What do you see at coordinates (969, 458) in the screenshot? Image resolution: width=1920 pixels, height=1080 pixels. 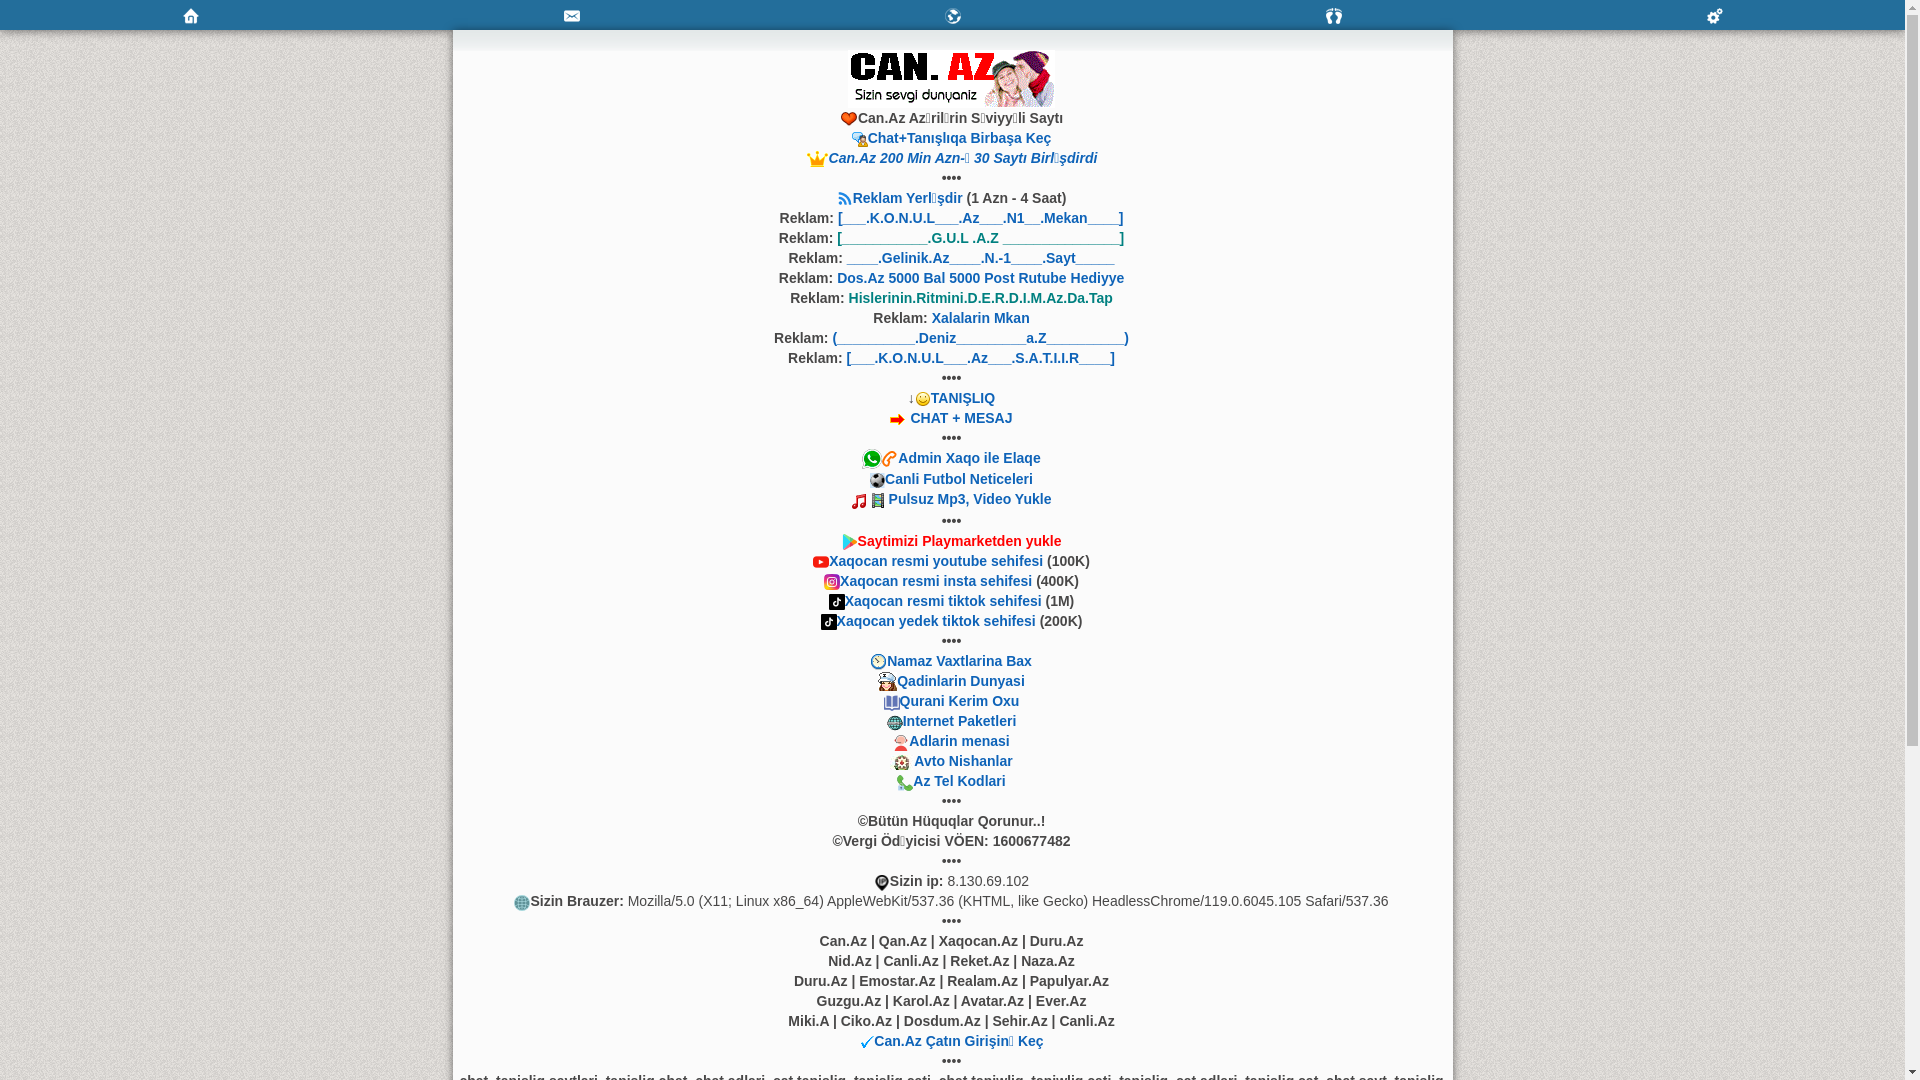 I see `Admin Xaqo ile Elaqe` at bounding box center [969, 458].